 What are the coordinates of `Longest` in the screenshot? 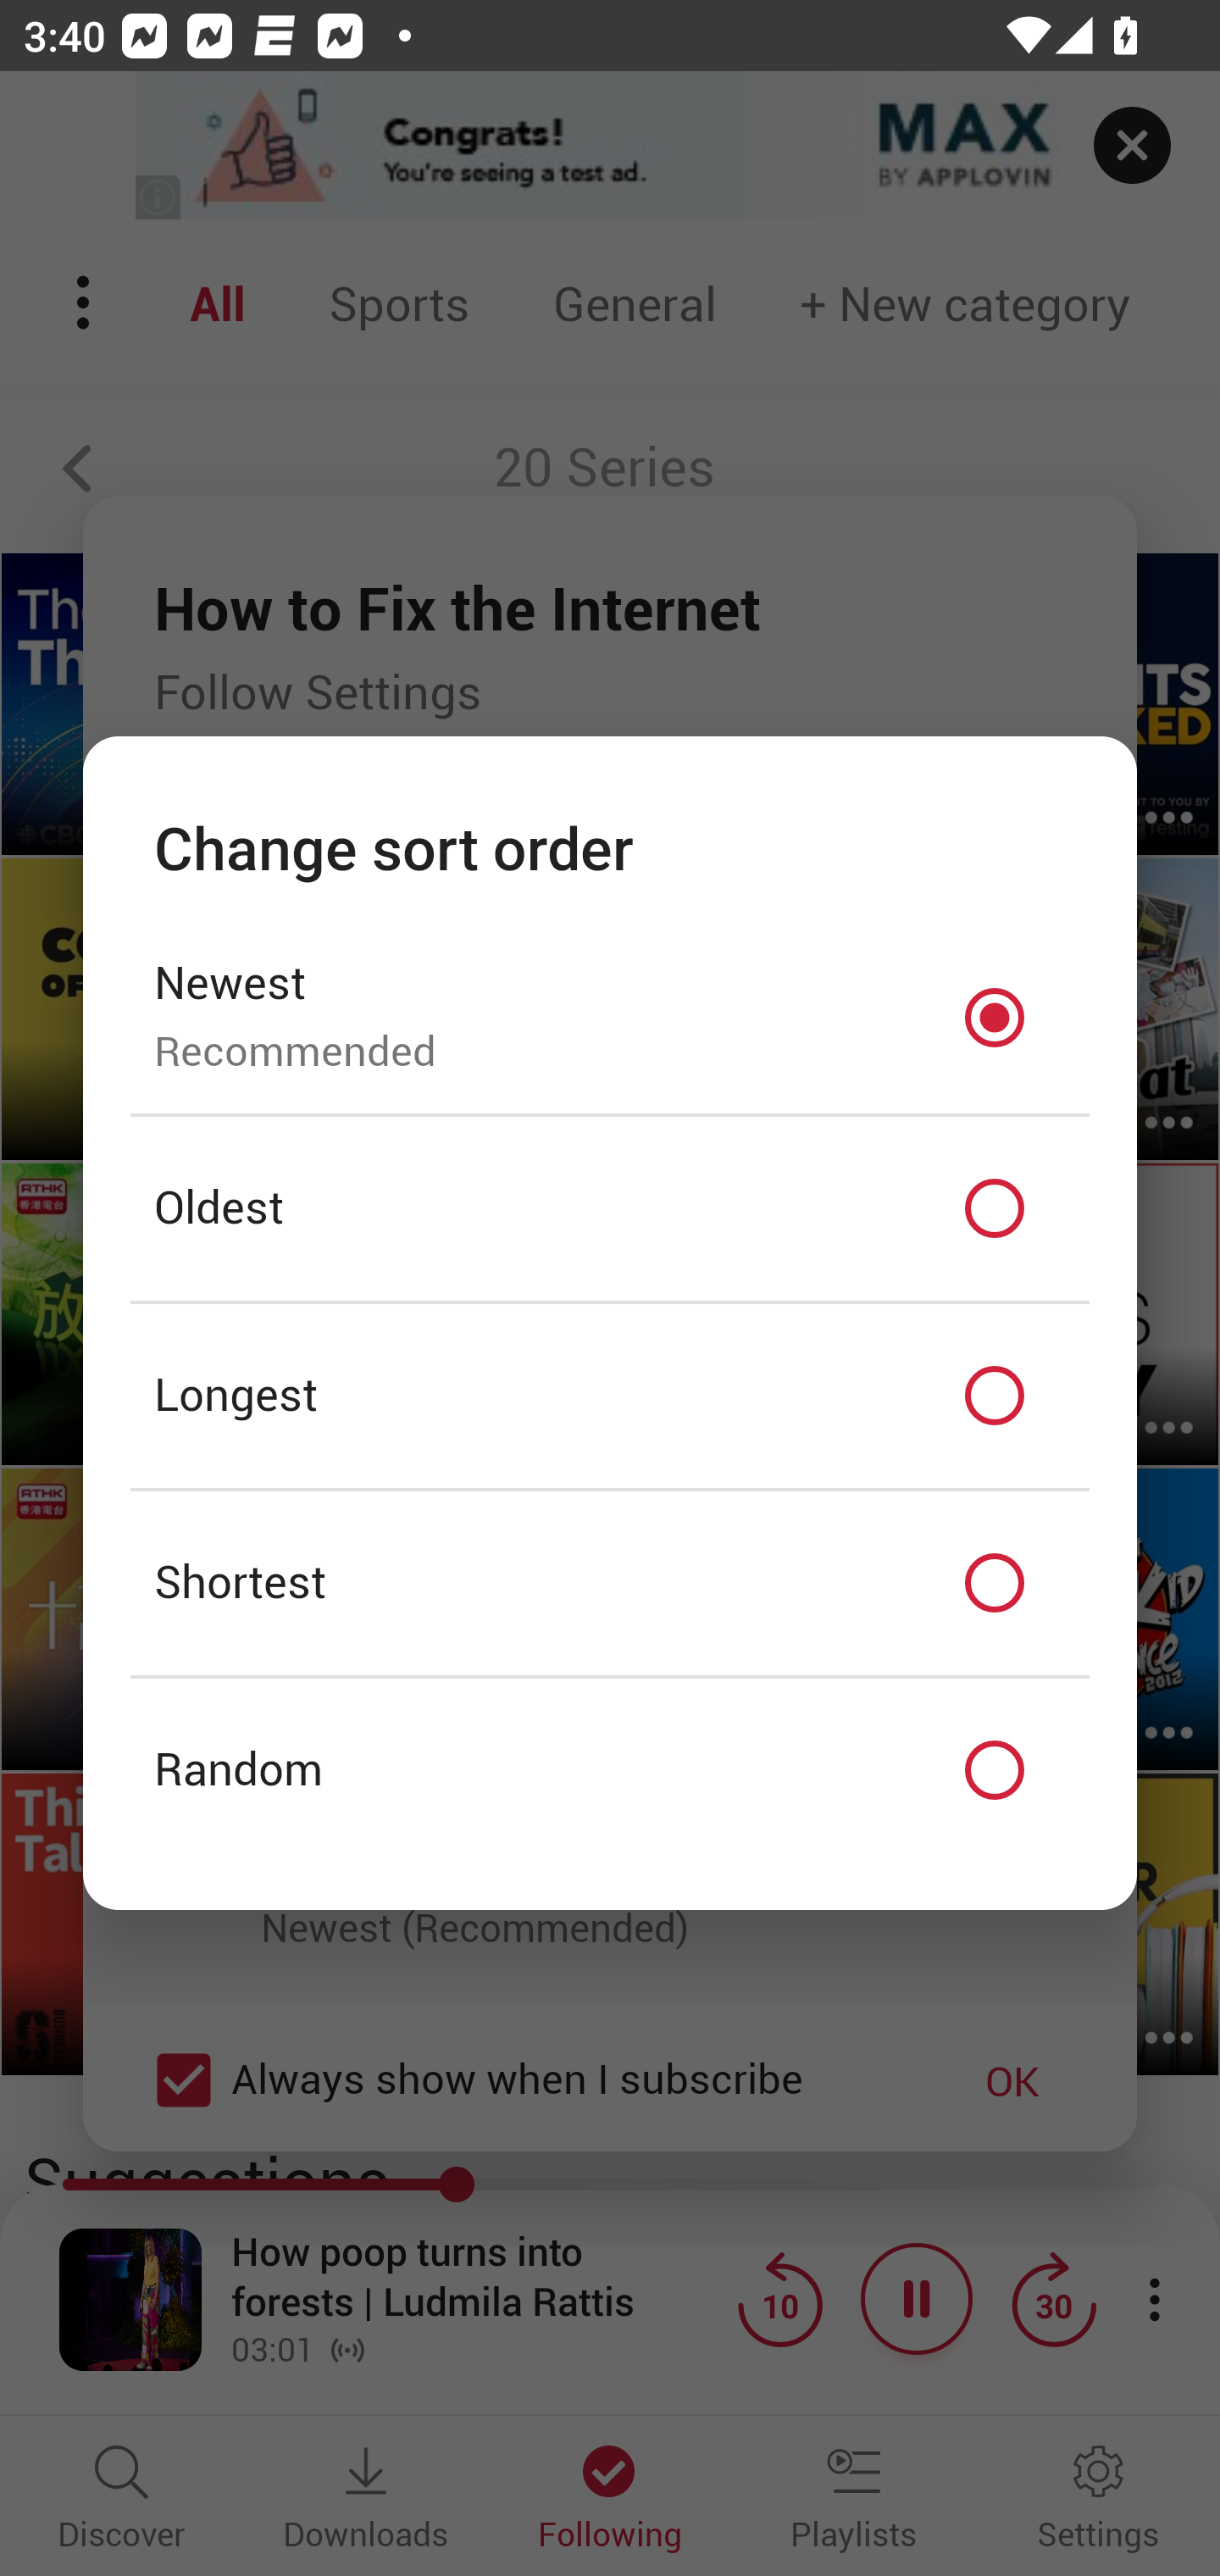 It's located at (610, 1396).